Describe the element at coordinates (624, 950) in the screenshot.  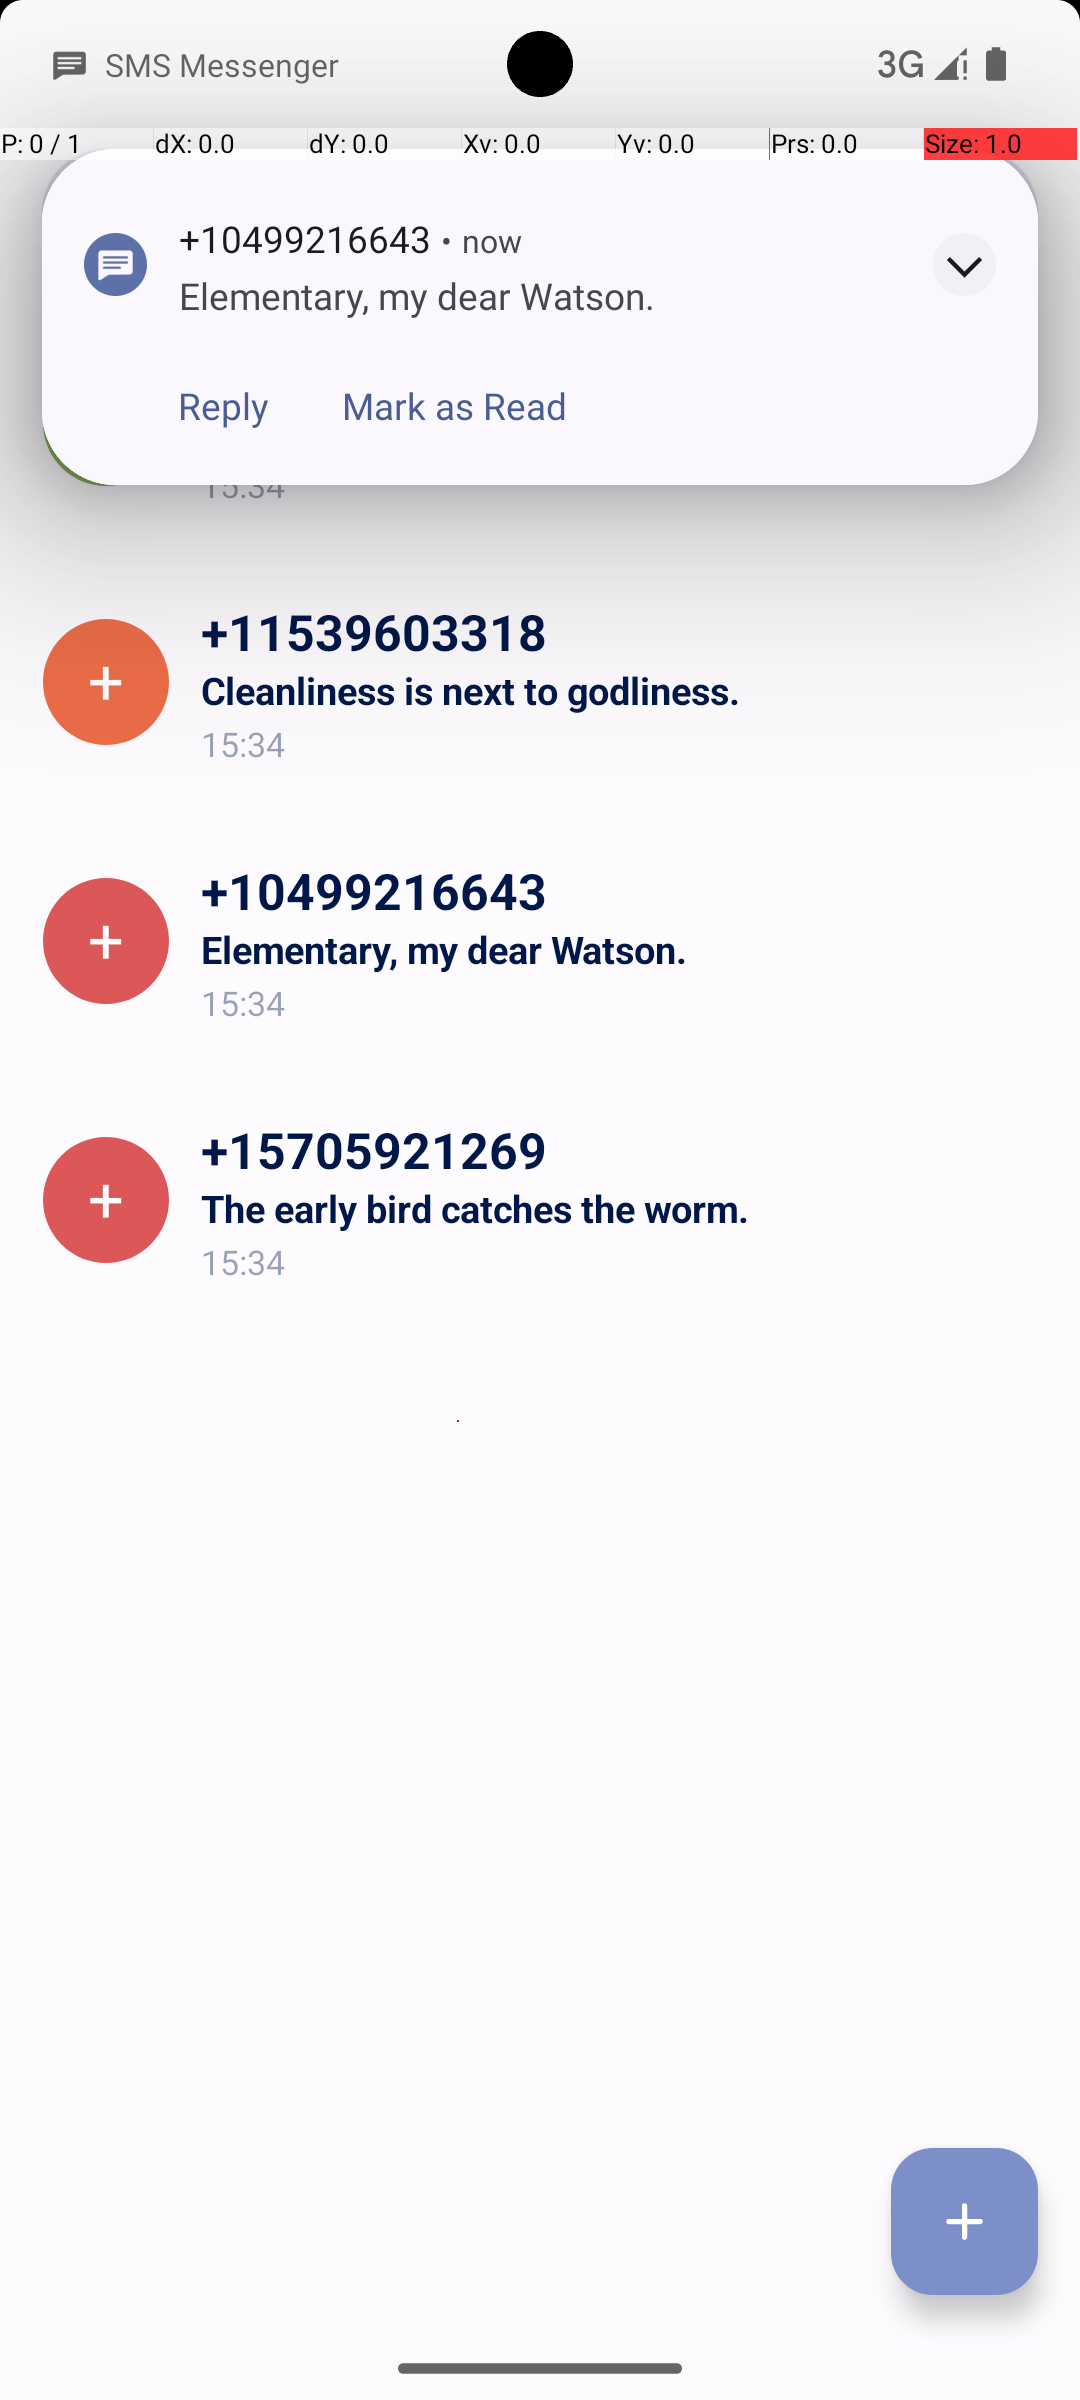
I see `Elementary, my dear Watson.` at that location.